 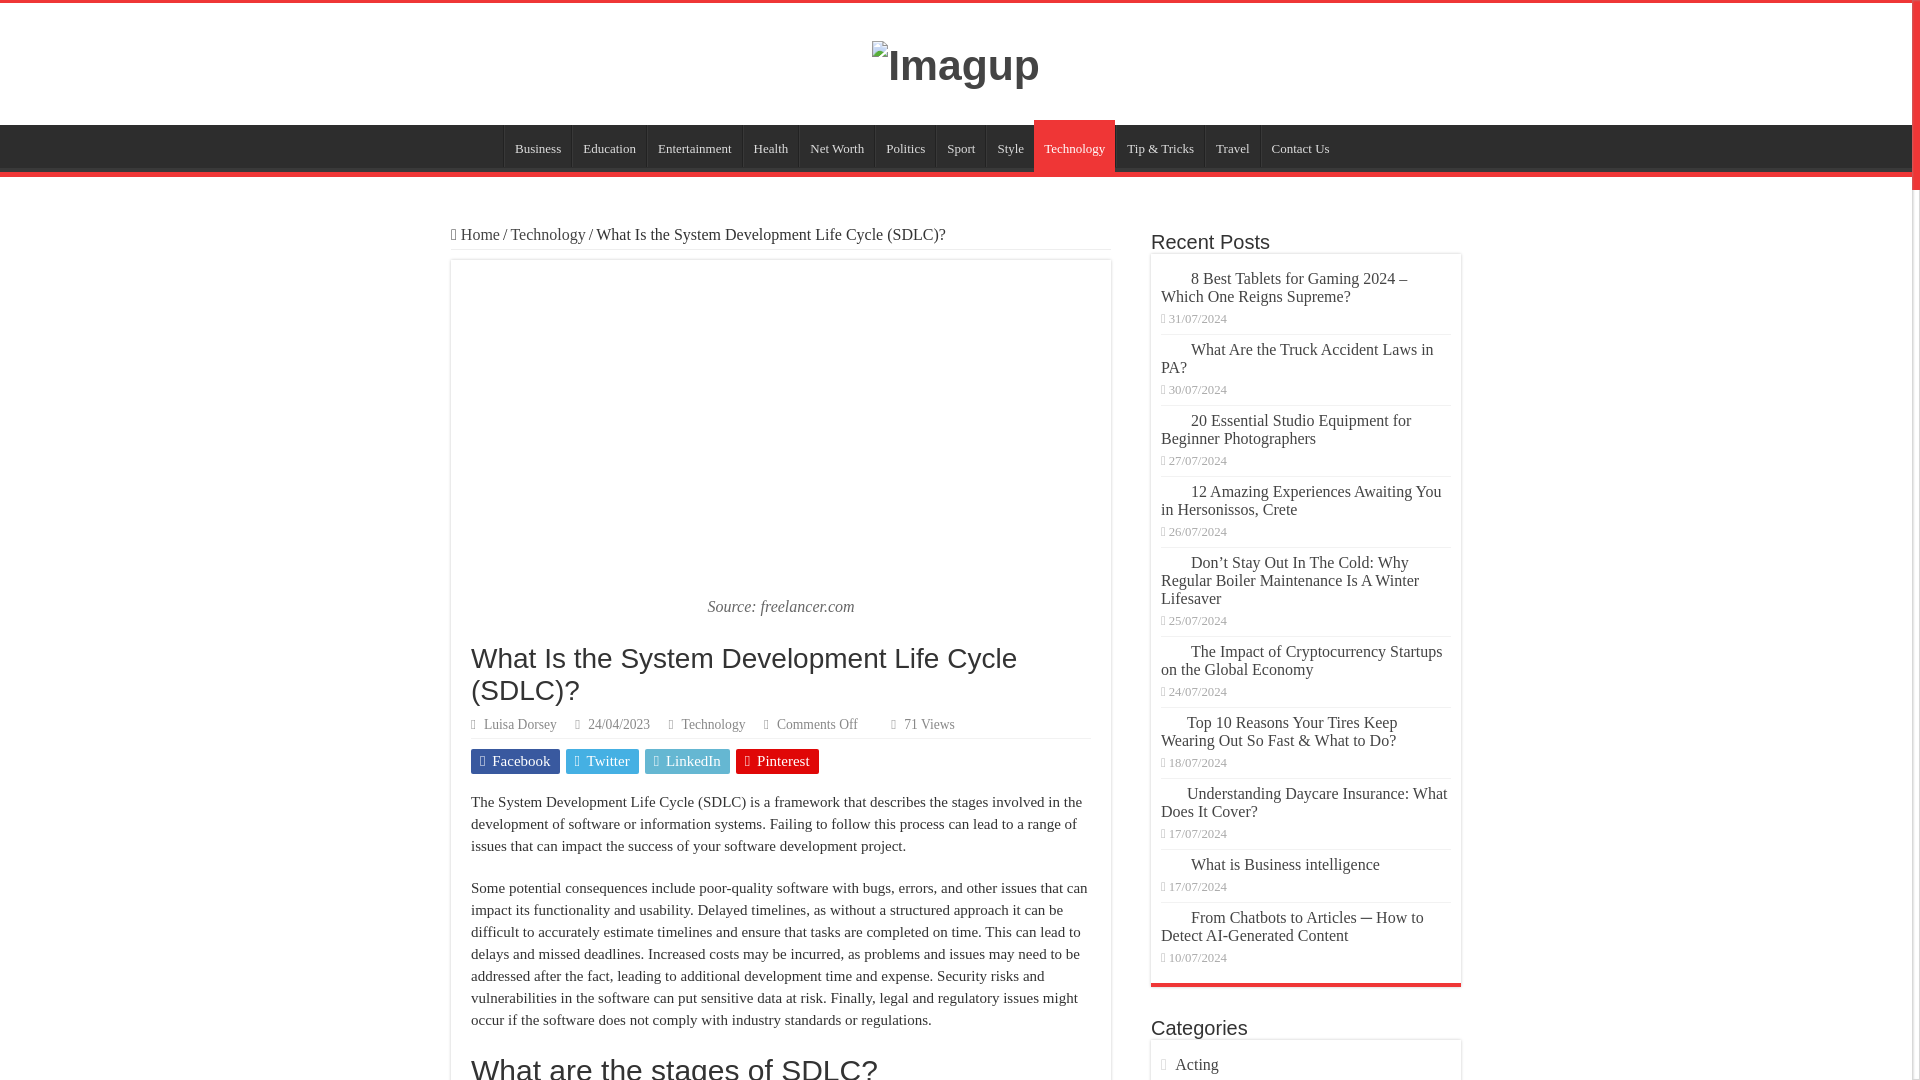 What do you see at coordinates (714, 724) in the screenshot?
I see `Technology` at bounding box center [714, 724].